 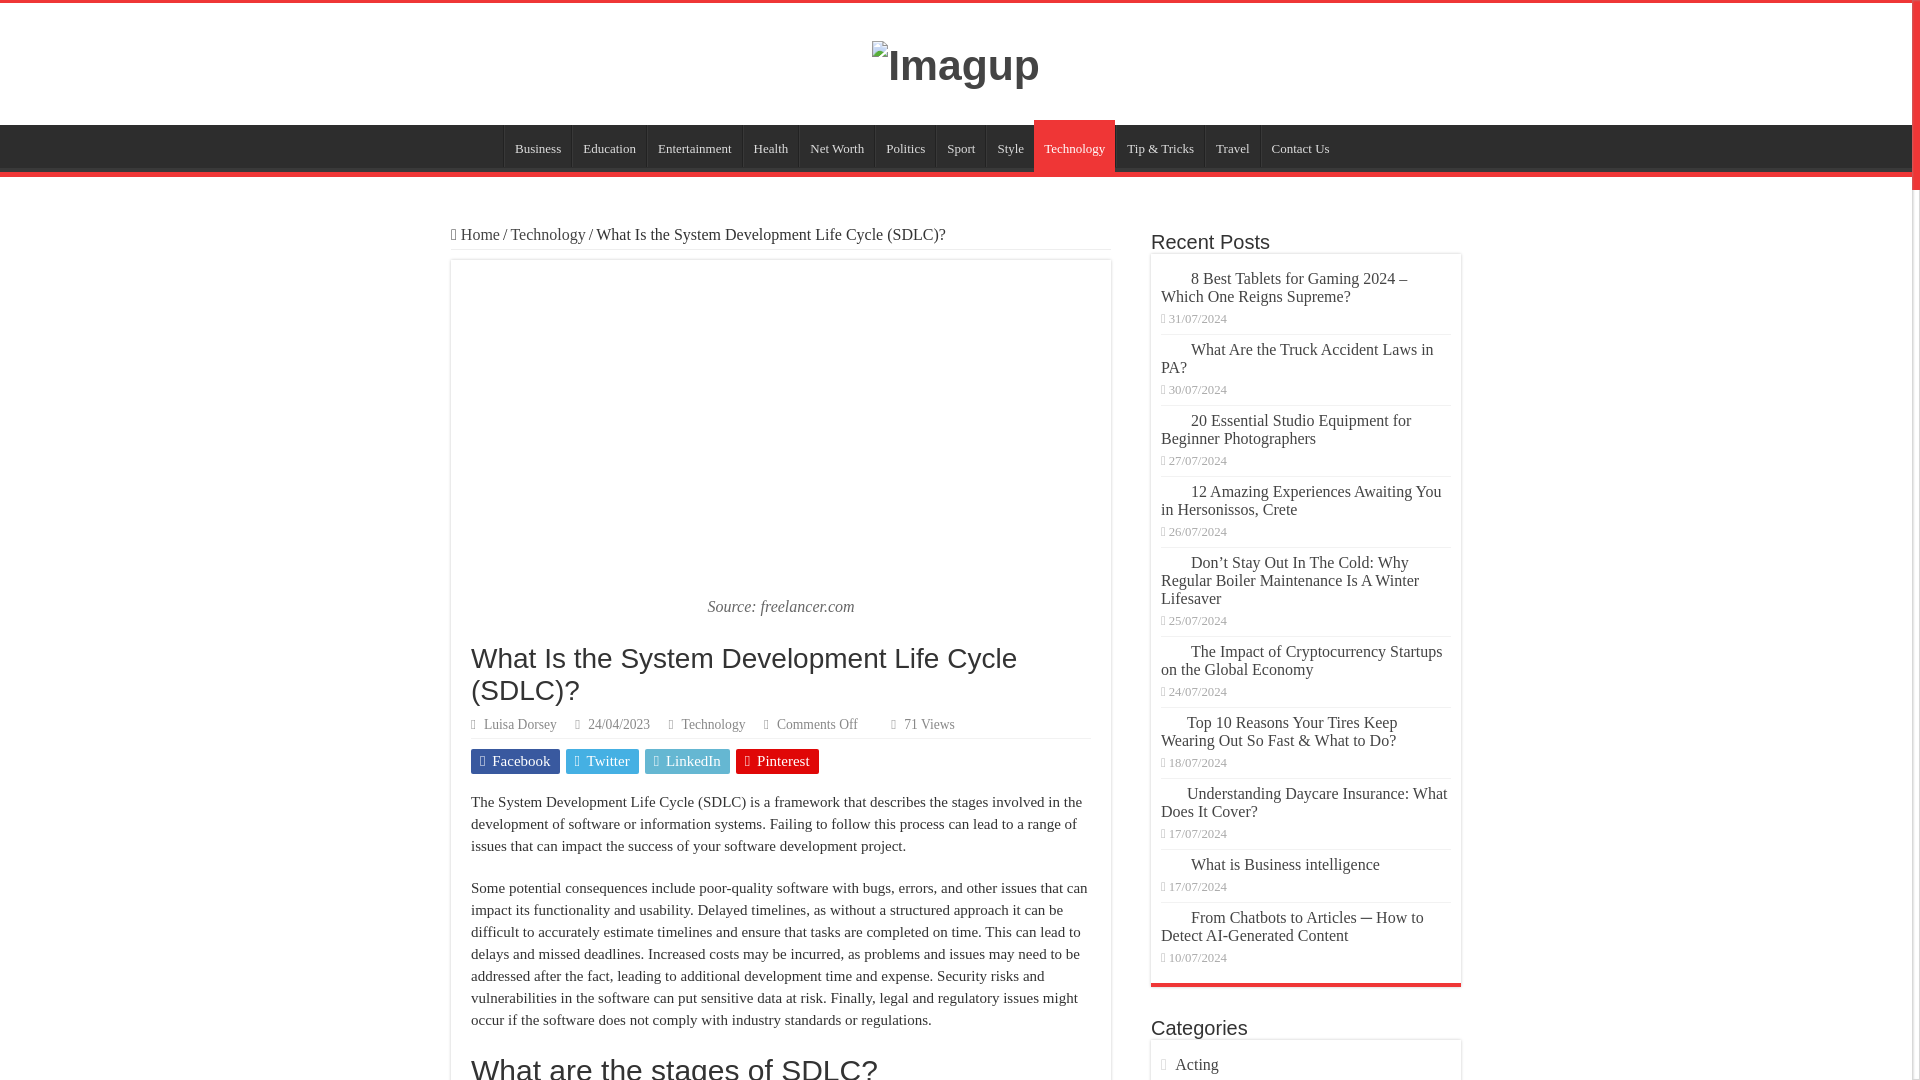 What do you see at coordinates (714, 724) in the screenshot?
I see `Technology` at bounding box center [714, 724].